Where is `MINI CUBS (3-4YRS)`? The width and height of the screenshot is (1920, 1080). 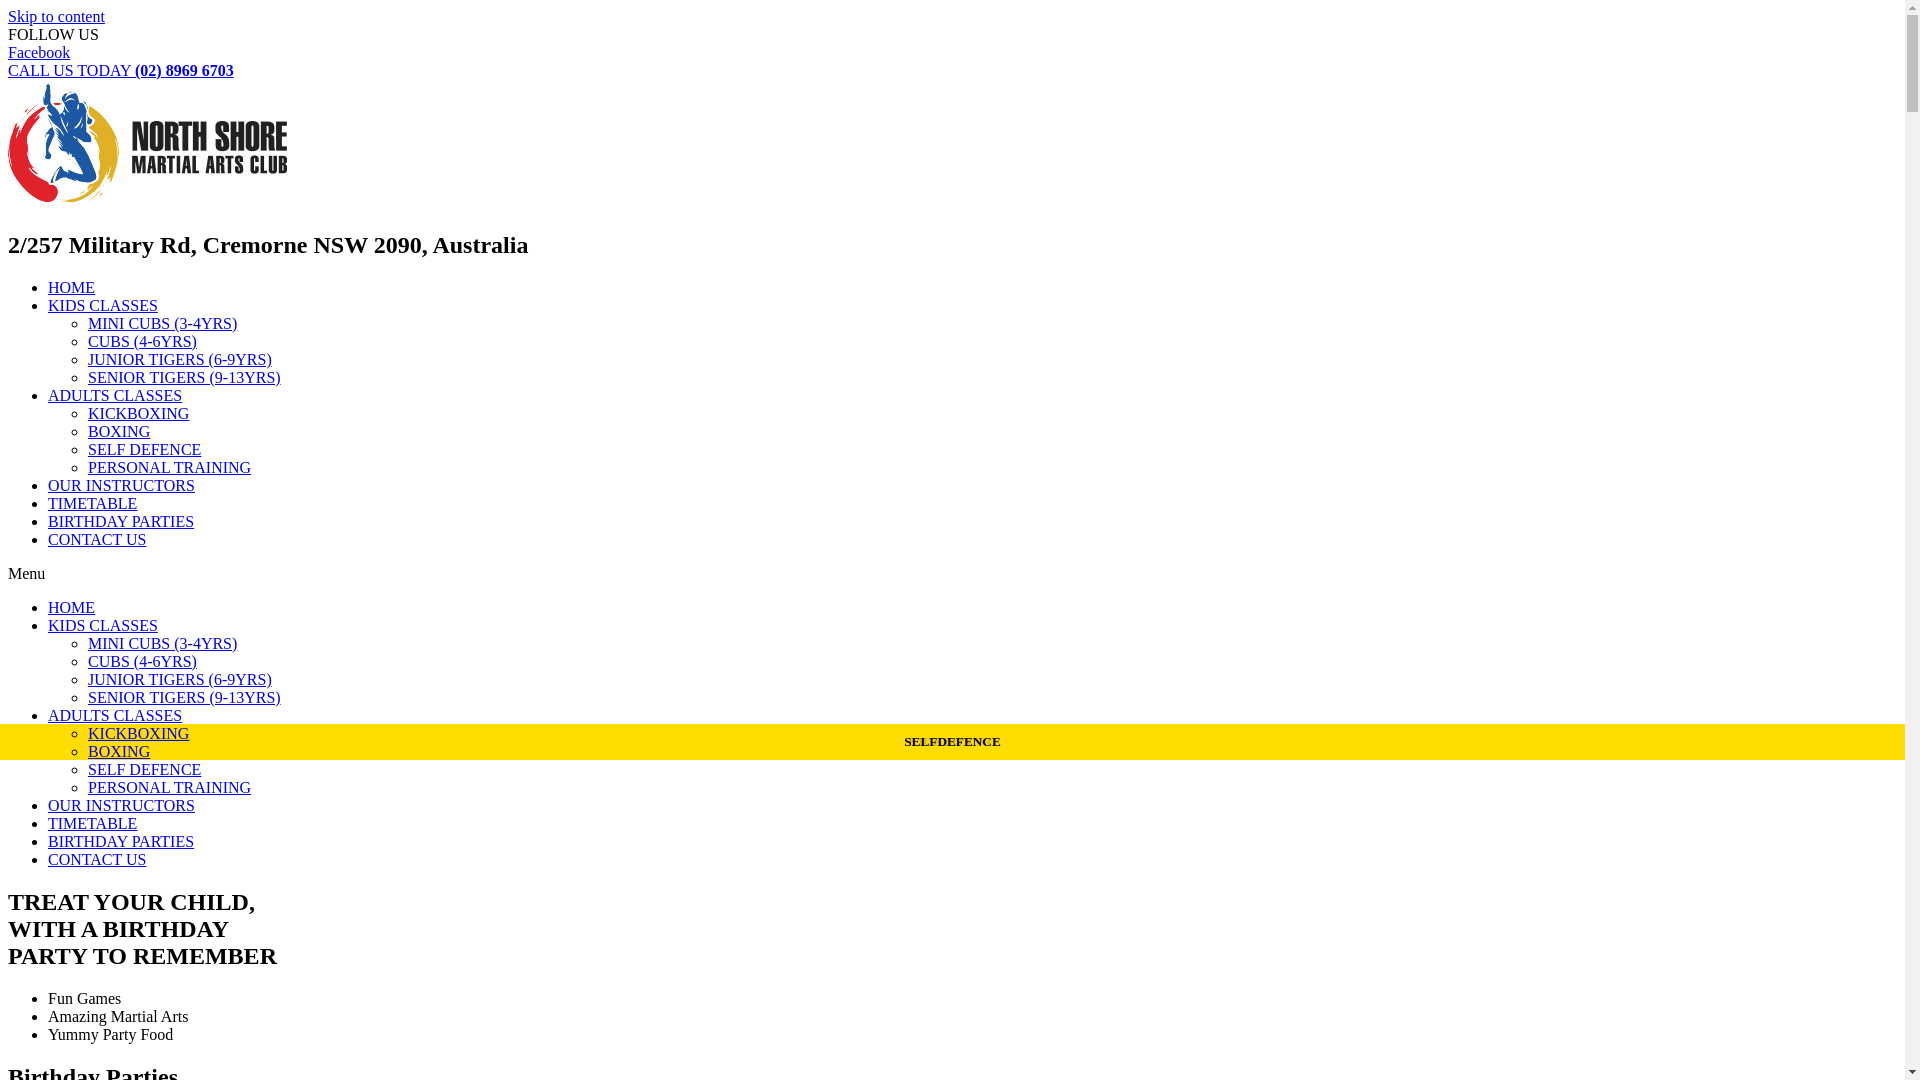
MINI CUBS (3-4YRS) is located at coordinates (162, 324).